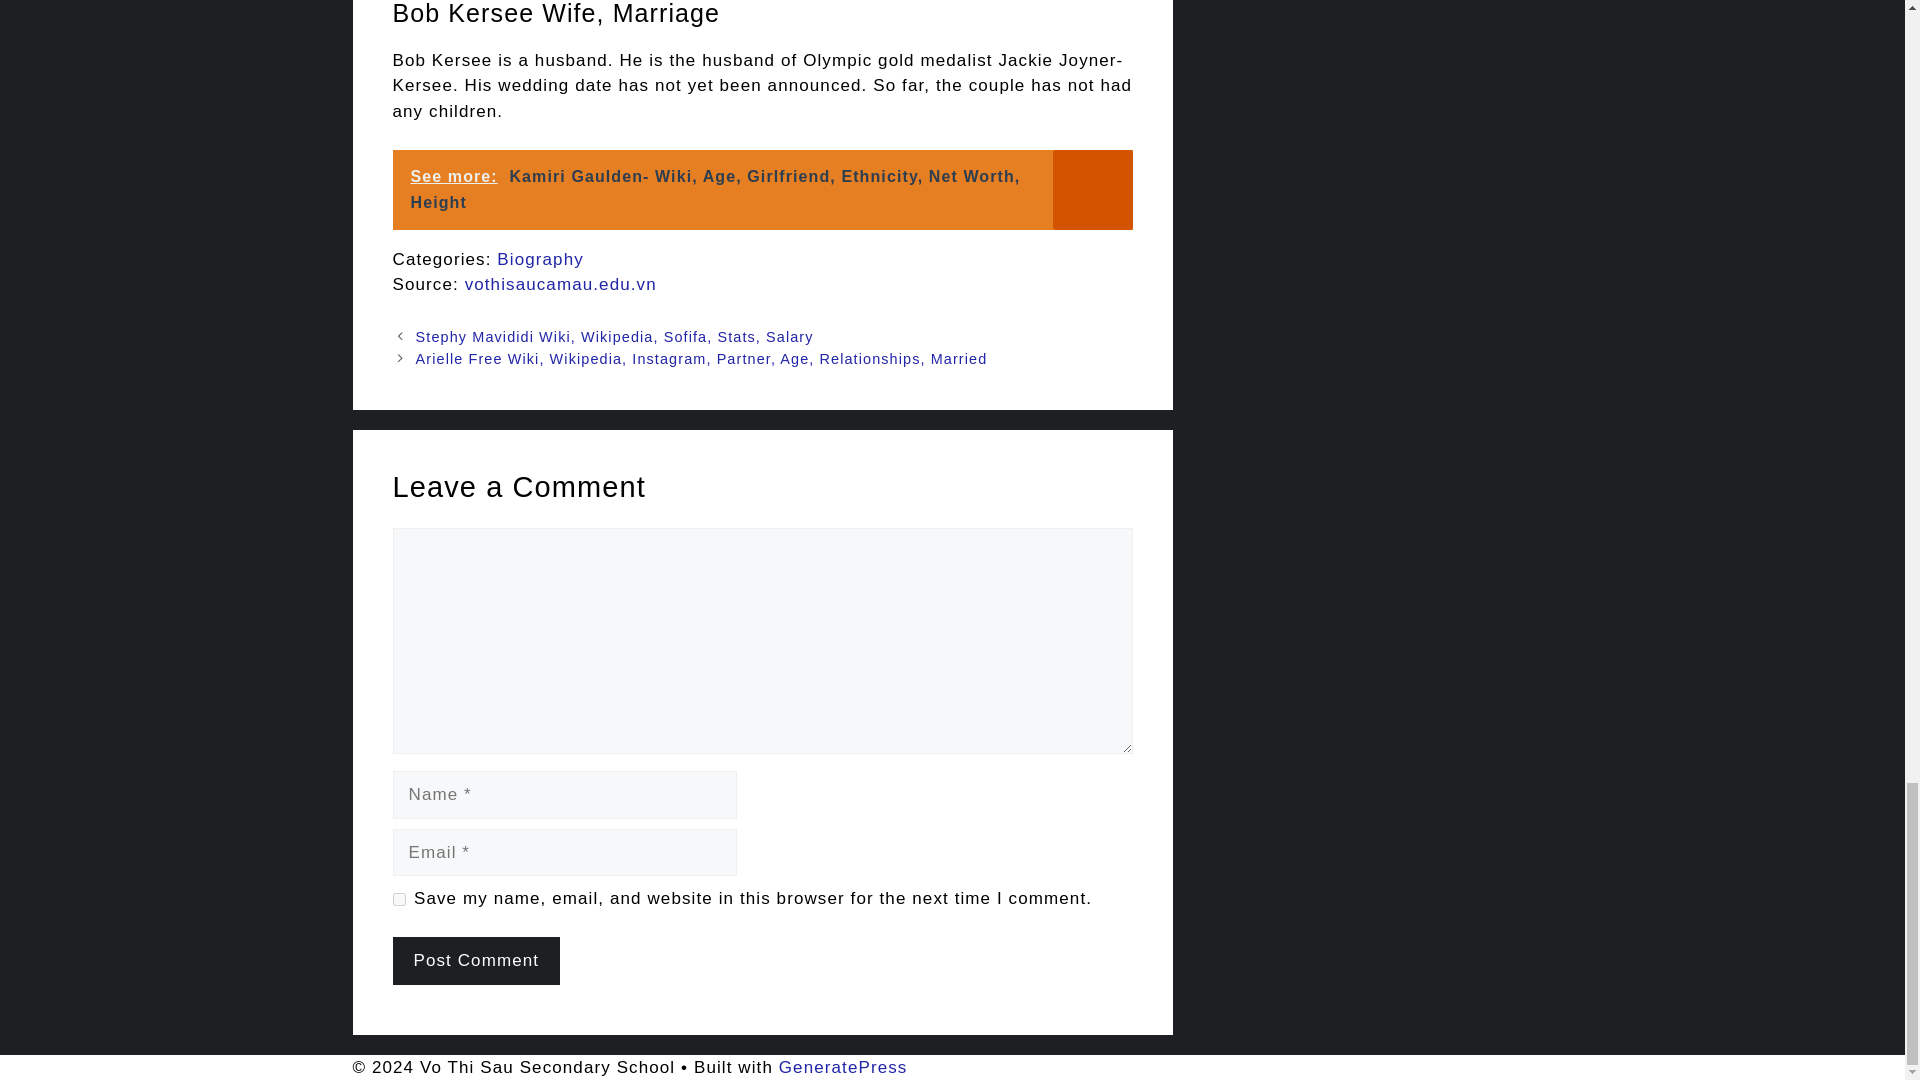  I want to click on Post Comment, so click(476, 960).